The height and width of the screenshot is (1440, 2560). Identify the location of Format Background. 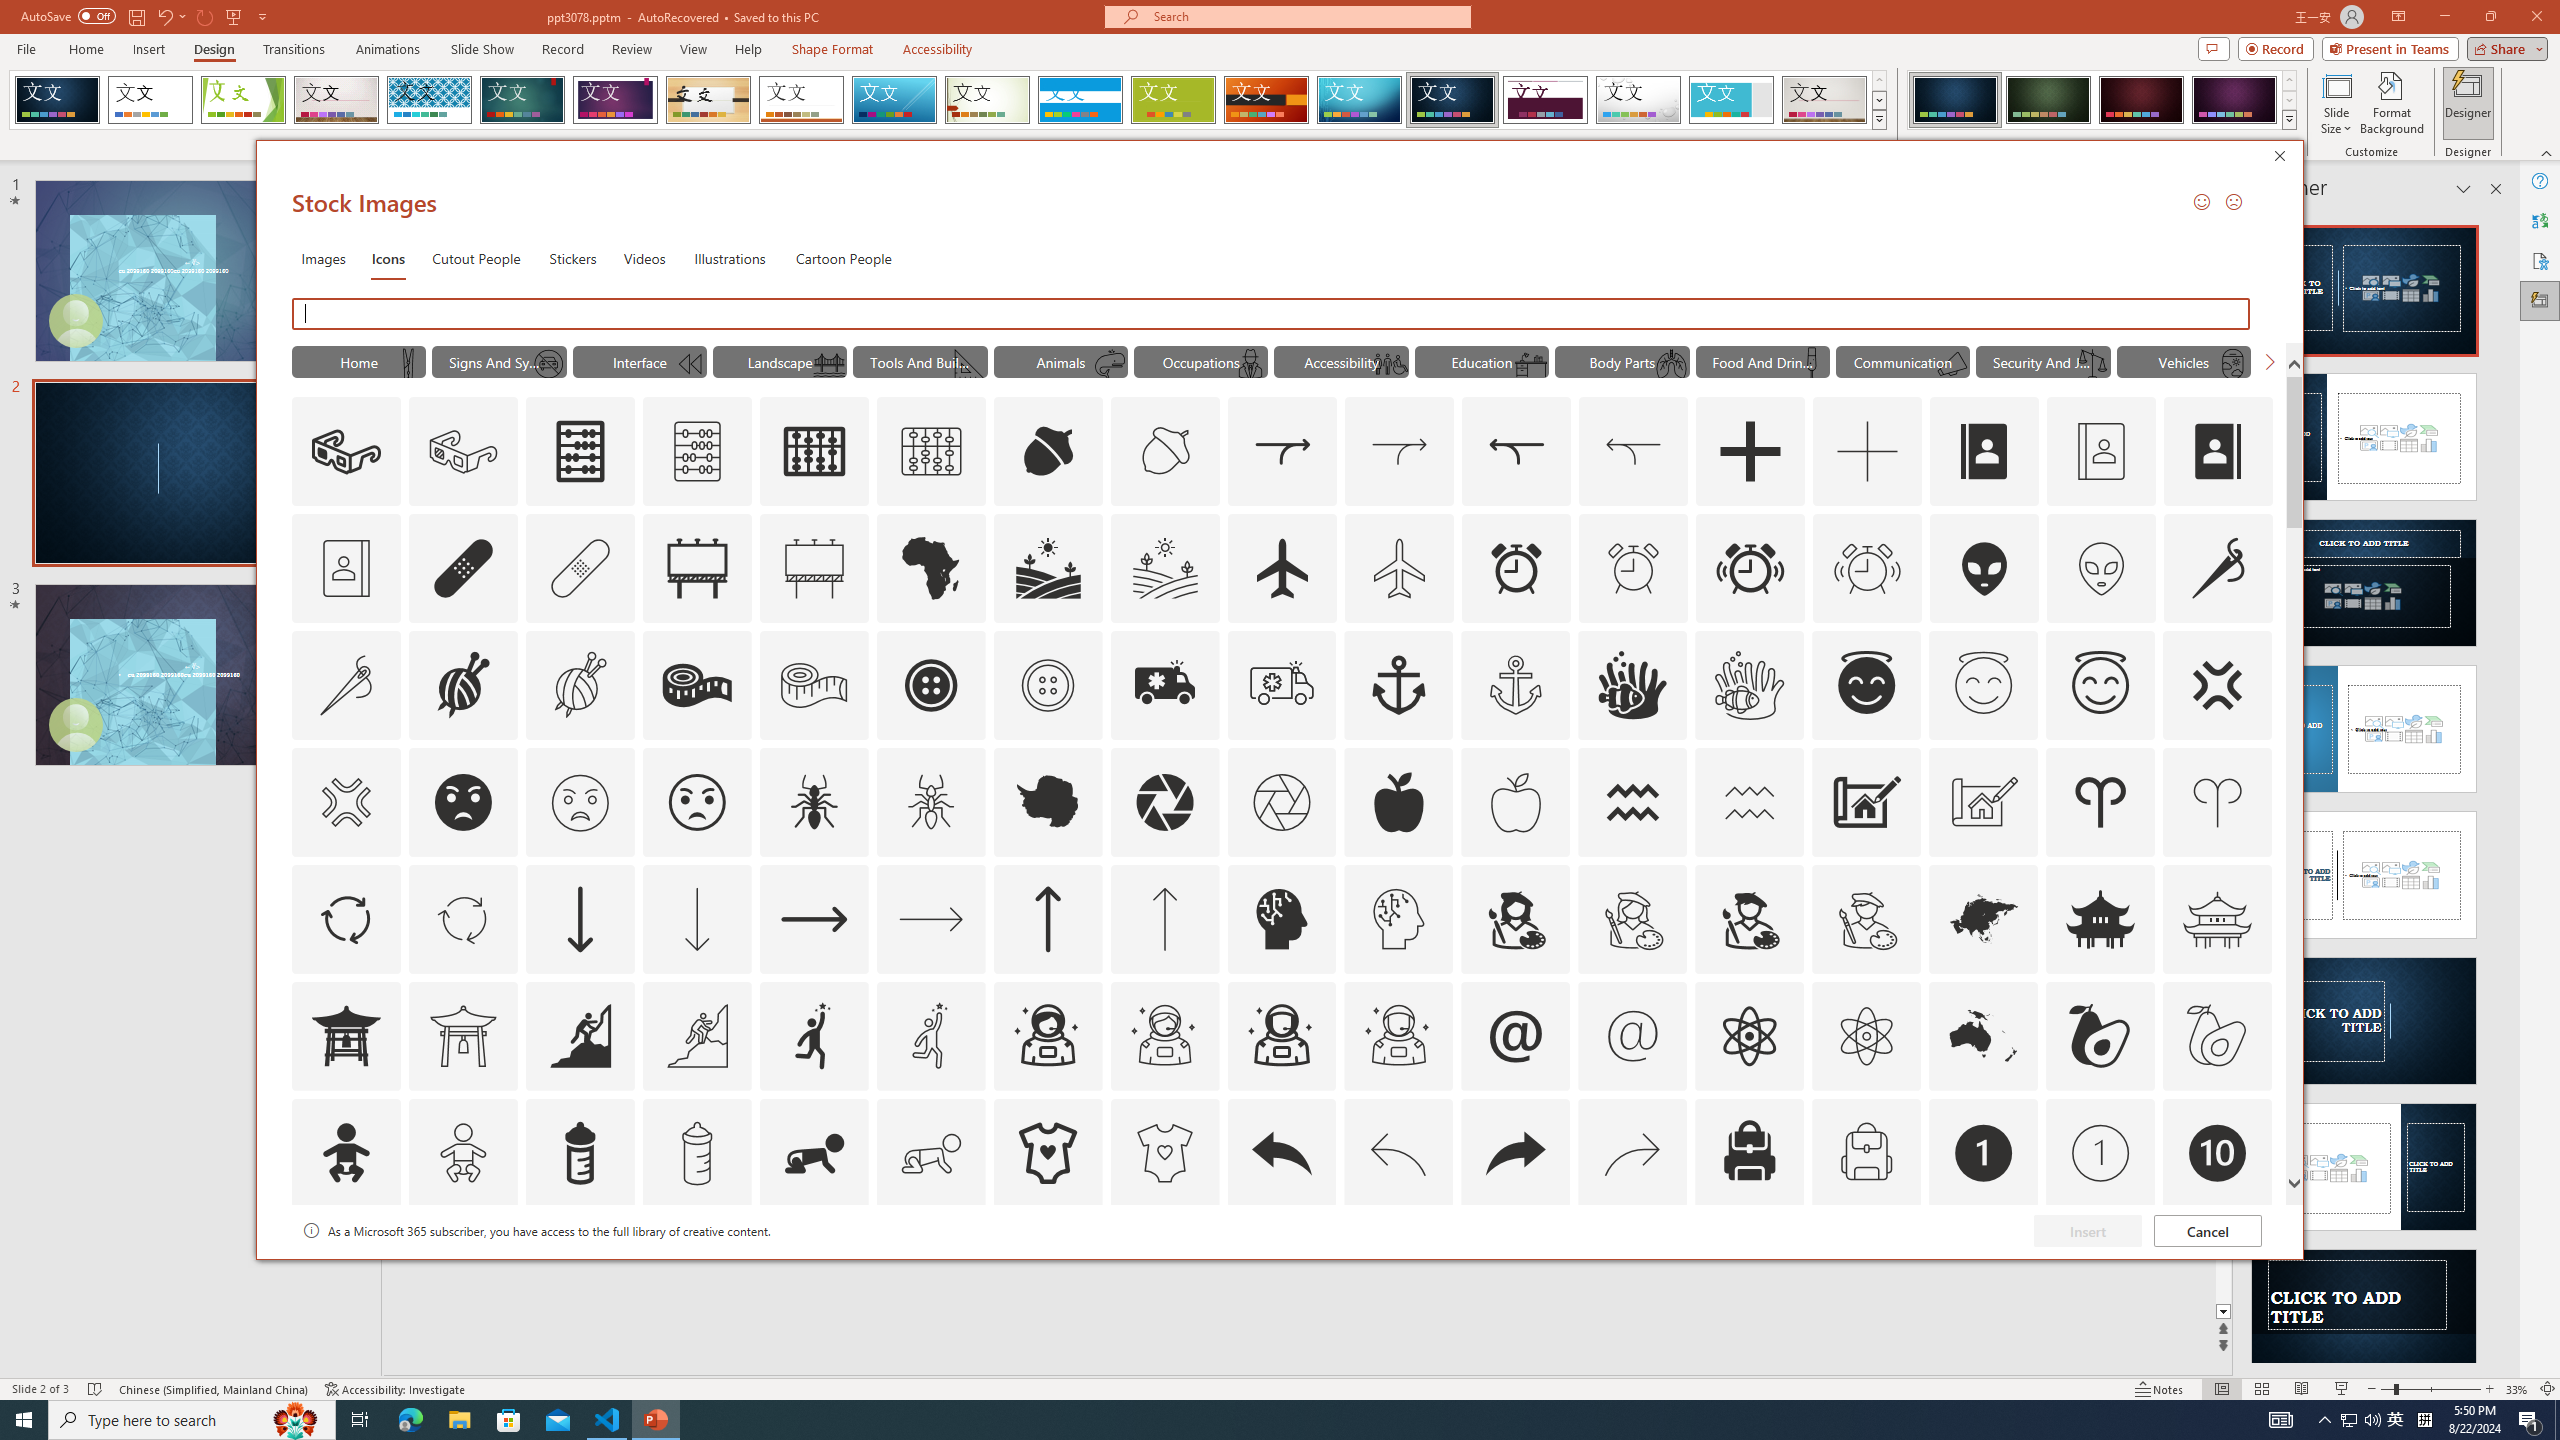
(2392, 103).